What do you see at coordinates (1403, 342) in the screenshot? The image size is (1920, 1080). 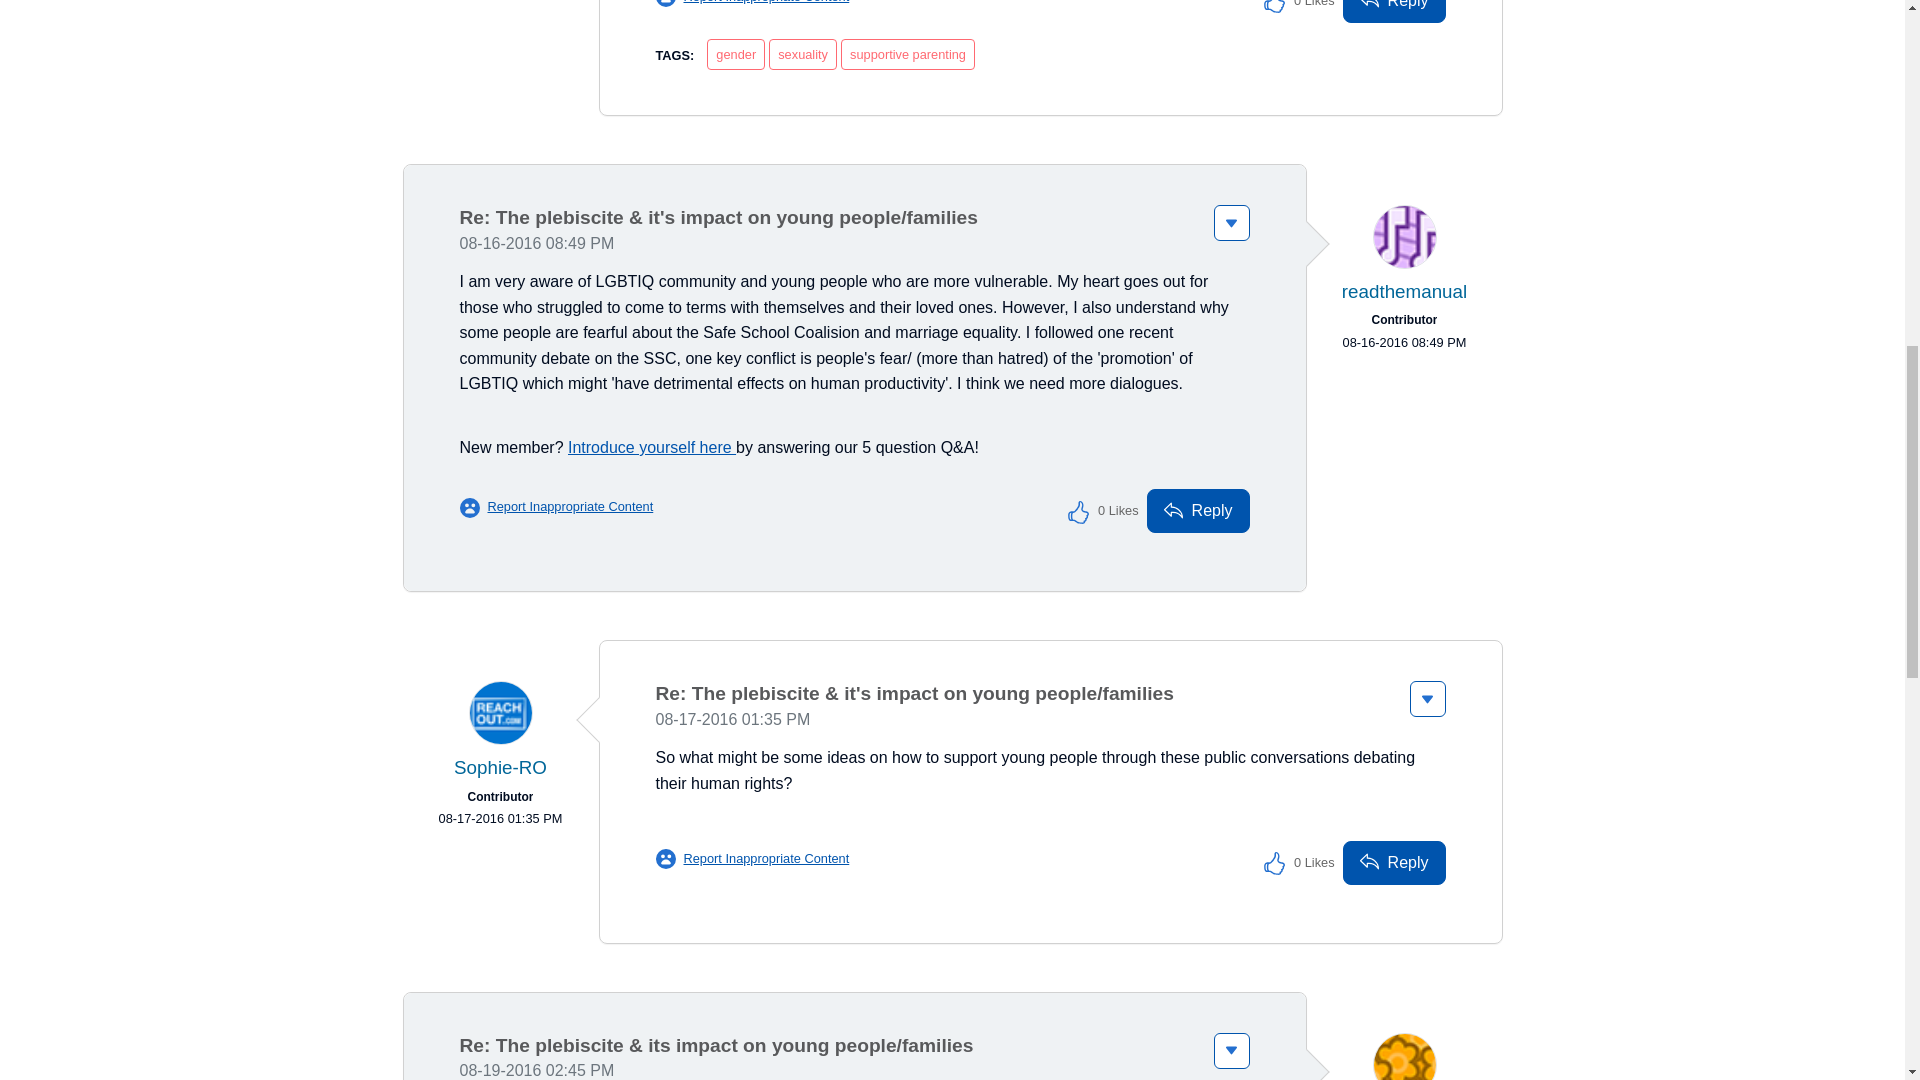 I see `Posted on` at bounding box center [1403, 342].